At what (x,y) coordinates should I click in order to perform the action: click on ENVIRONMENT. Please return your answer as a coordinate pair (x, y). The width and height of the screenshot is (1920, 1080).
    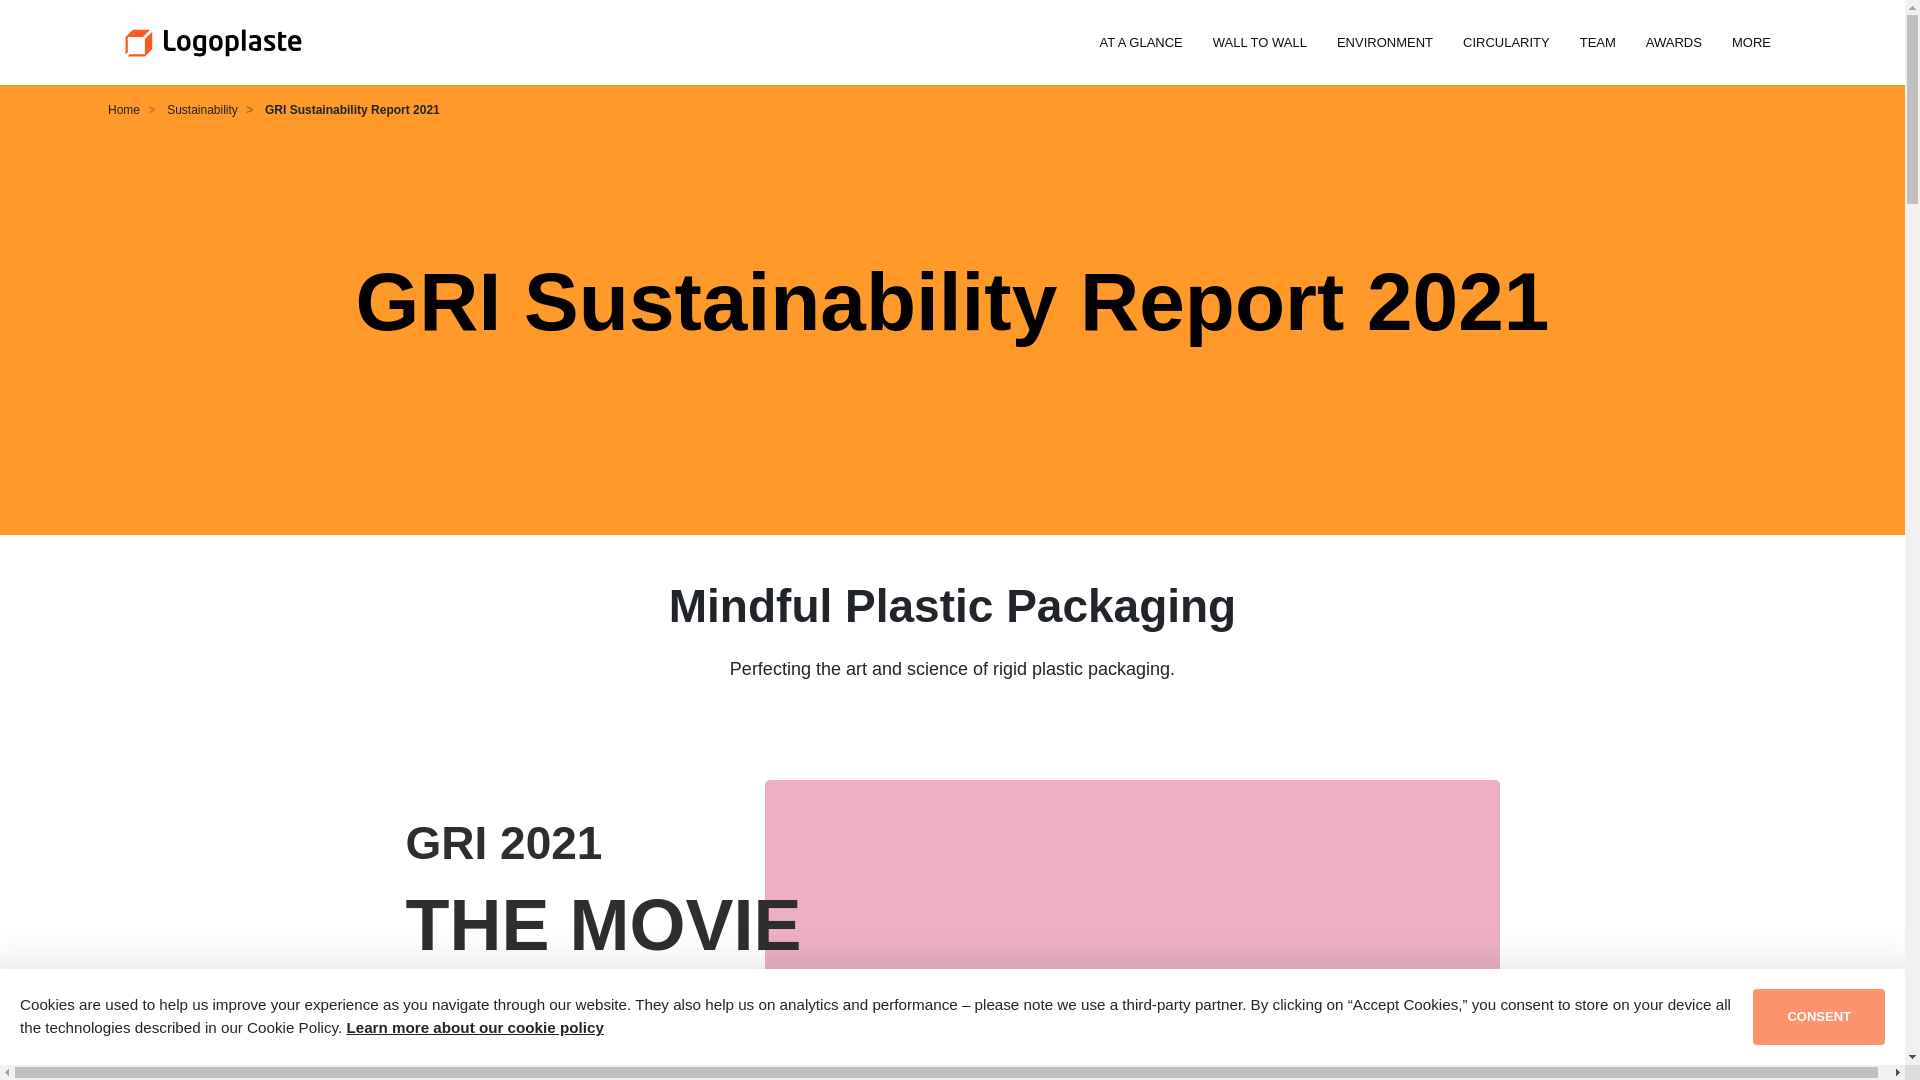
    Looking at the image, I should click on (1384, 42).